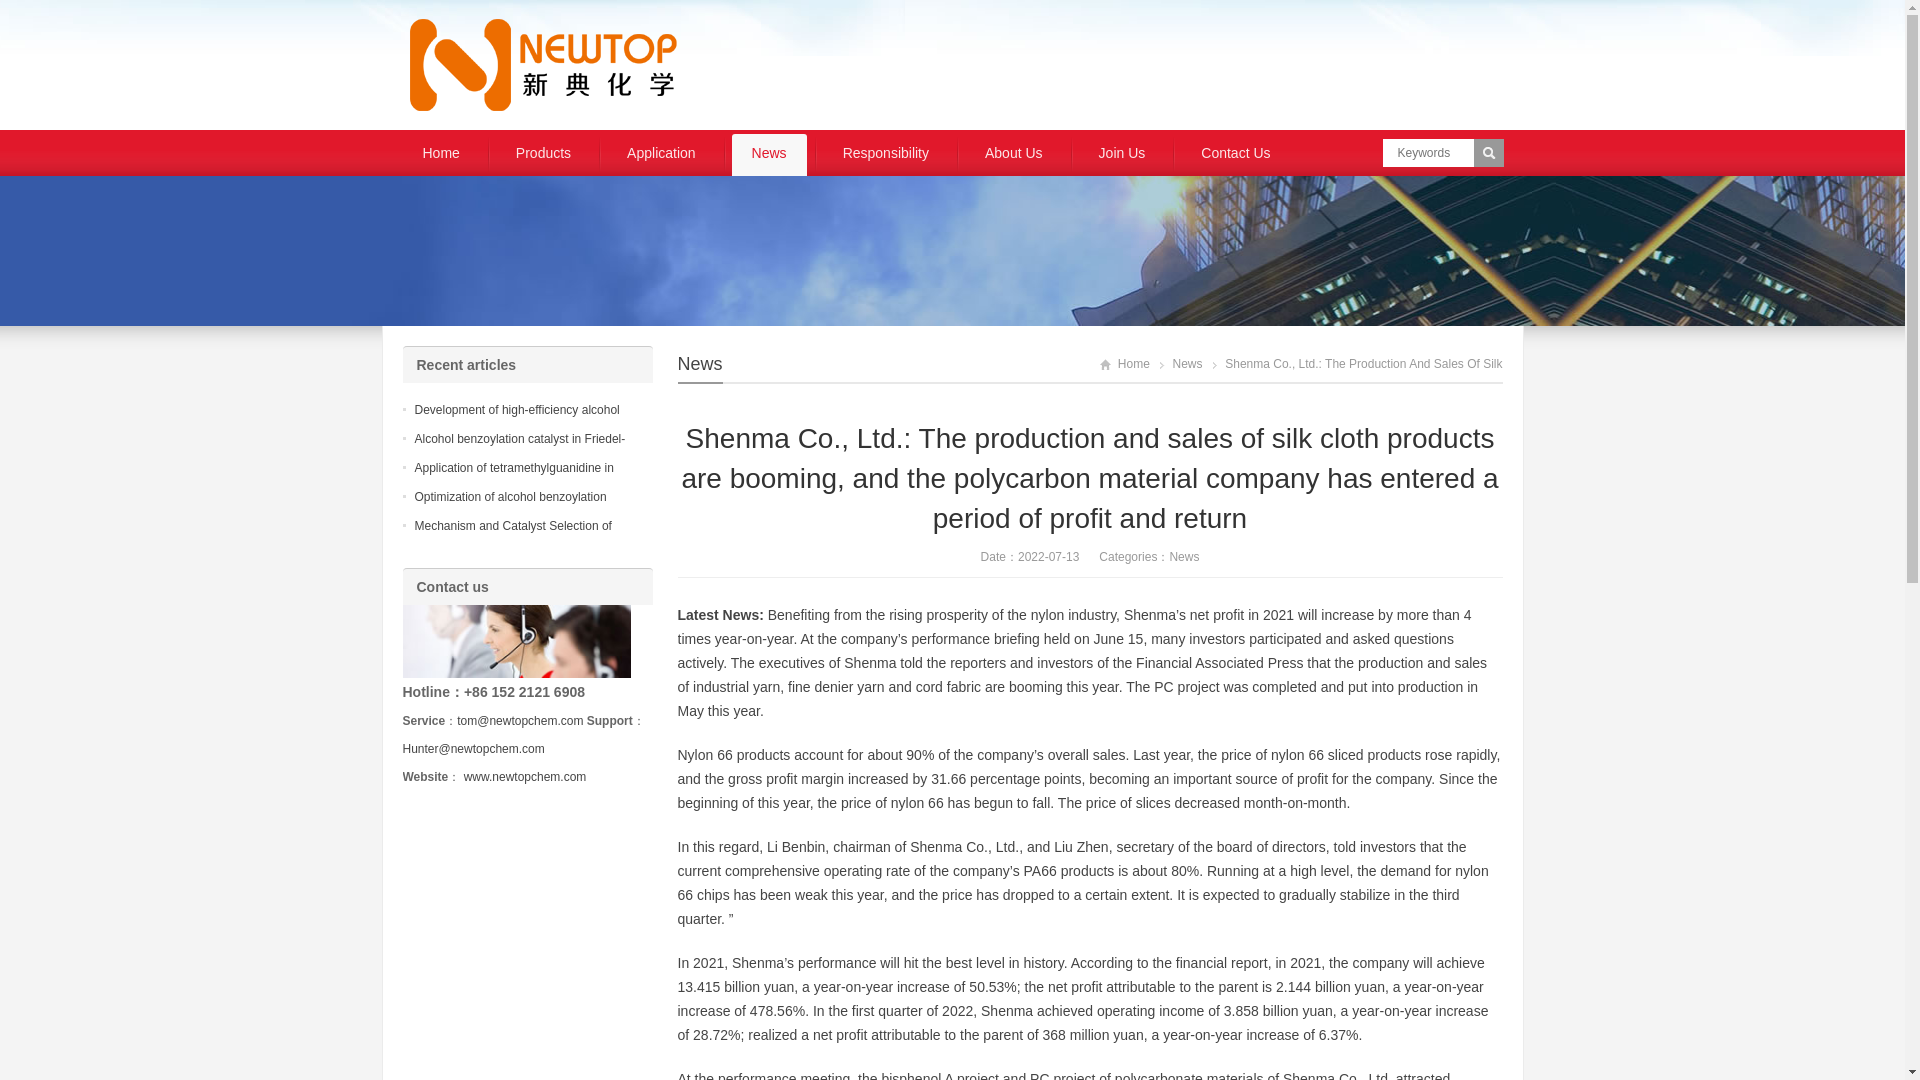 The height and width of the screenshot is (1080, 1920). Describe the element at coordinates (1014, 154) in the screenshot. I see `About Us` at that location.